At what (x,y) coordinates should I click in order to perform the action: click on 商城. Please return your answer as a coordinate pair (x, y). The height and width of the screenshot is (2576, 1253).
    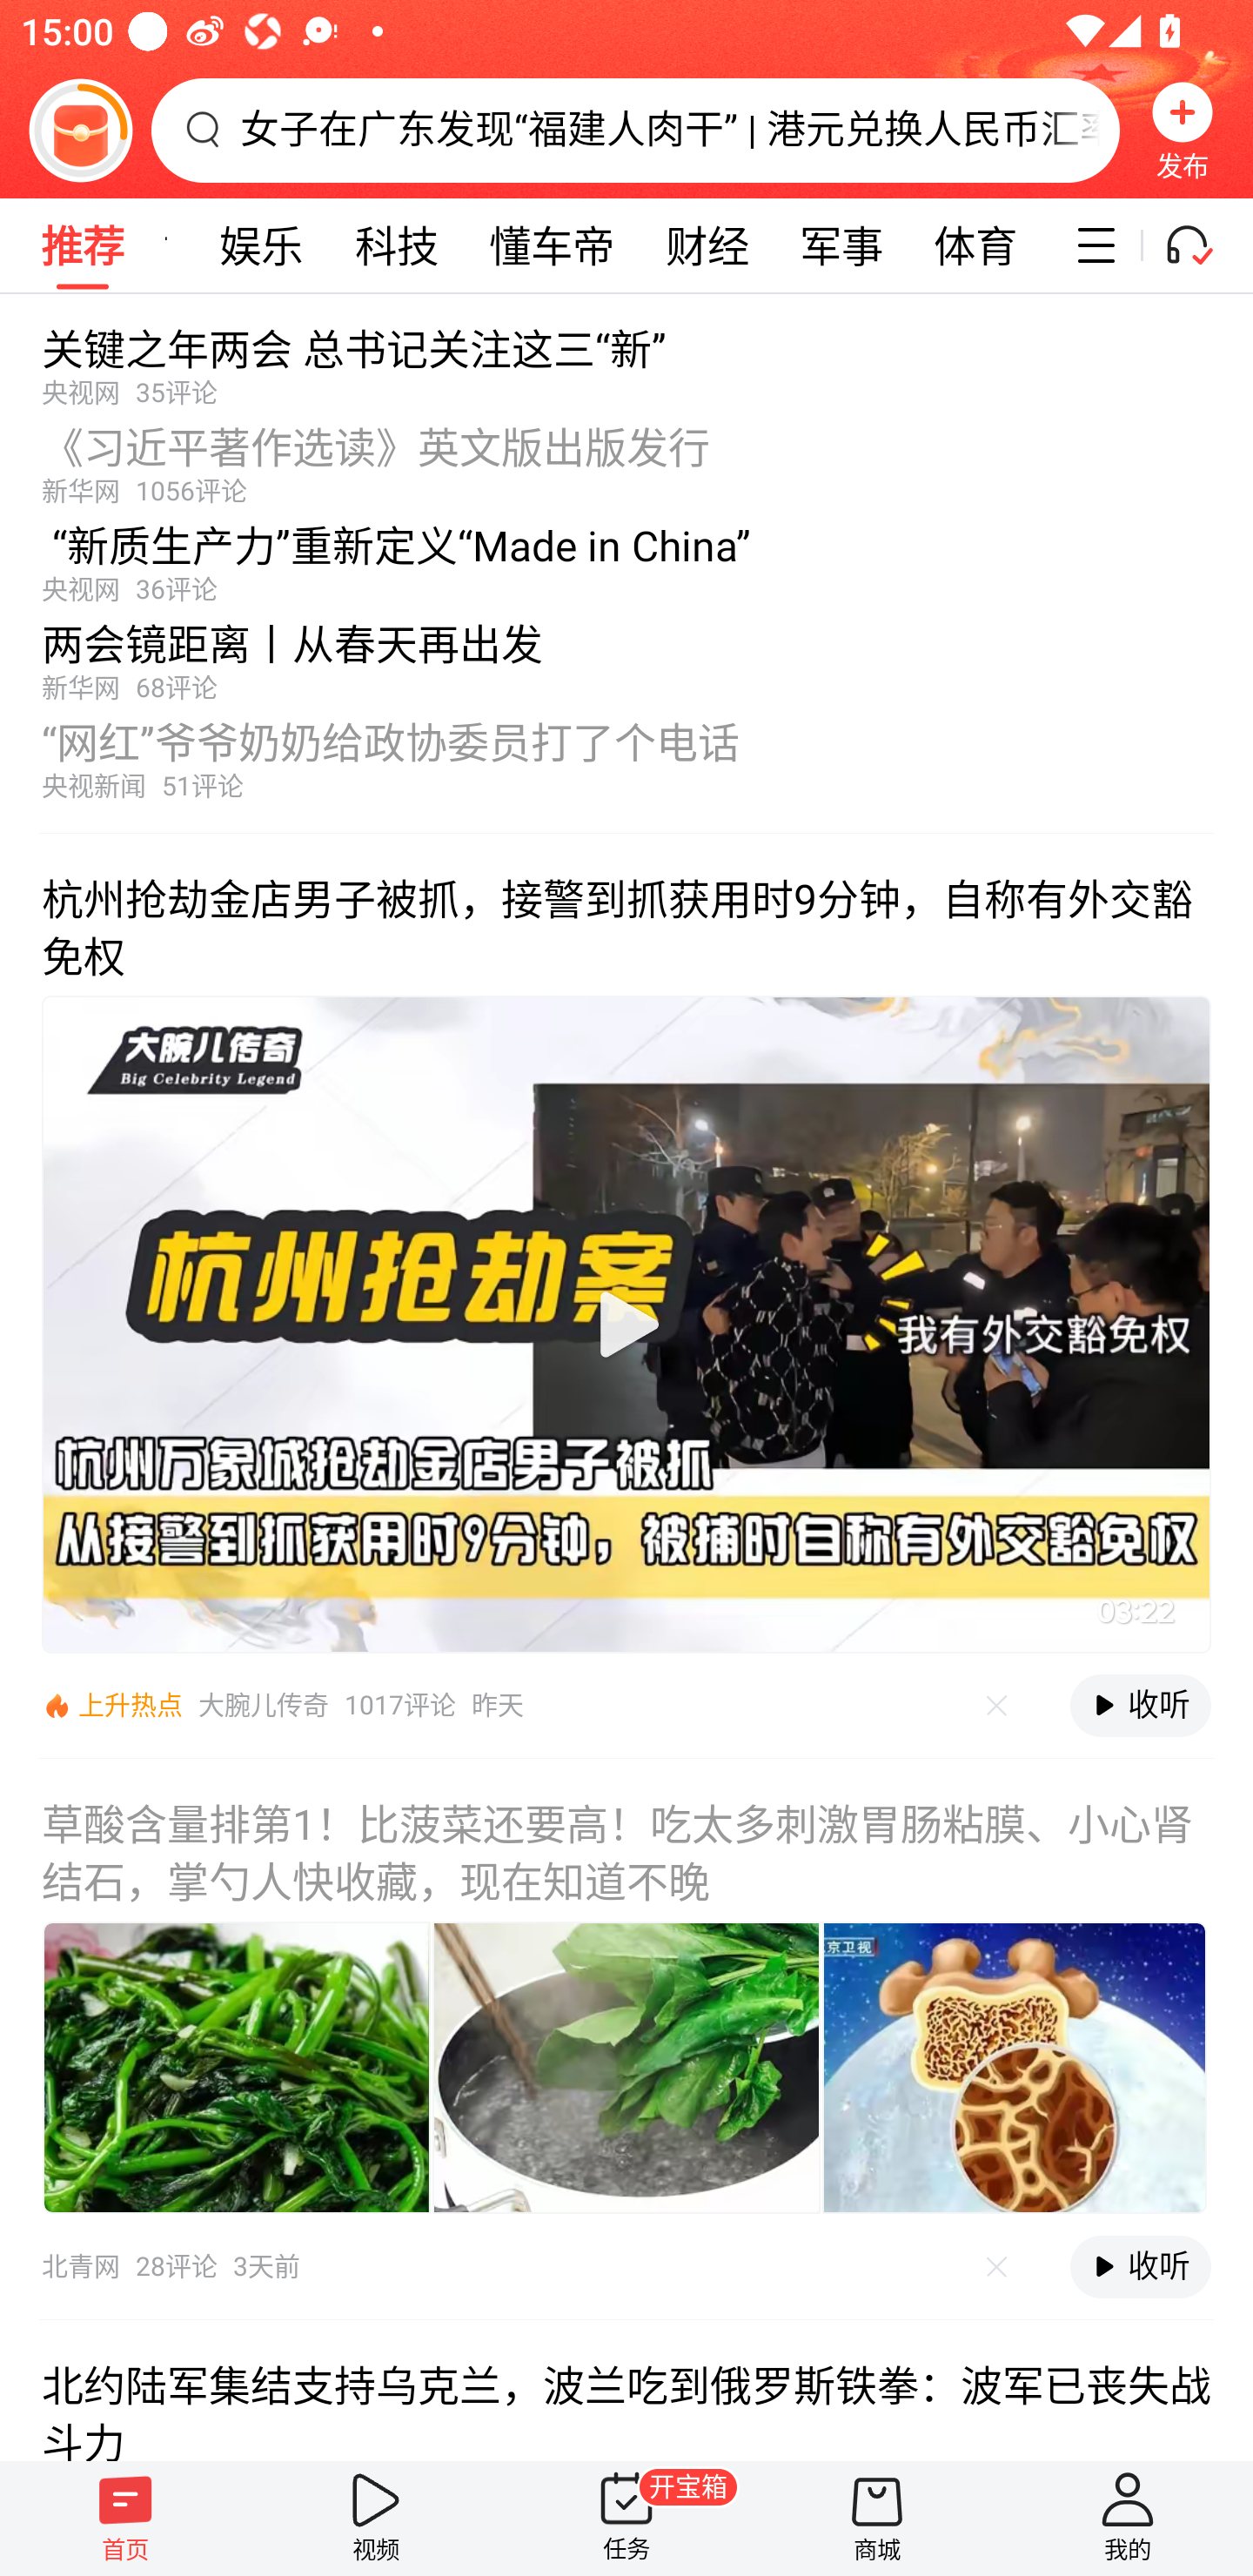
    Looking at the image, I should click on (877, 2518).